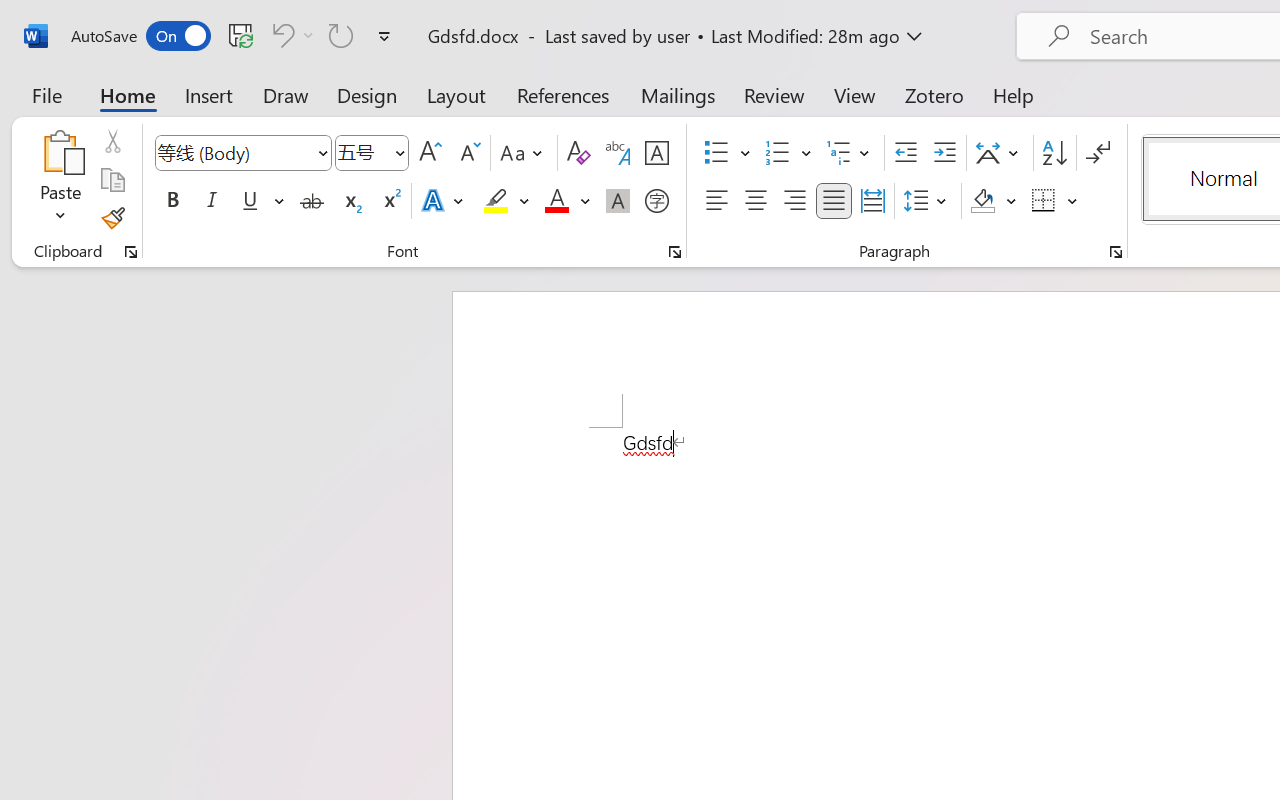  What do you see at coordinates (290, 35) in the screenshot?
I see `Can't Undo` at bounding box center [290, 35].